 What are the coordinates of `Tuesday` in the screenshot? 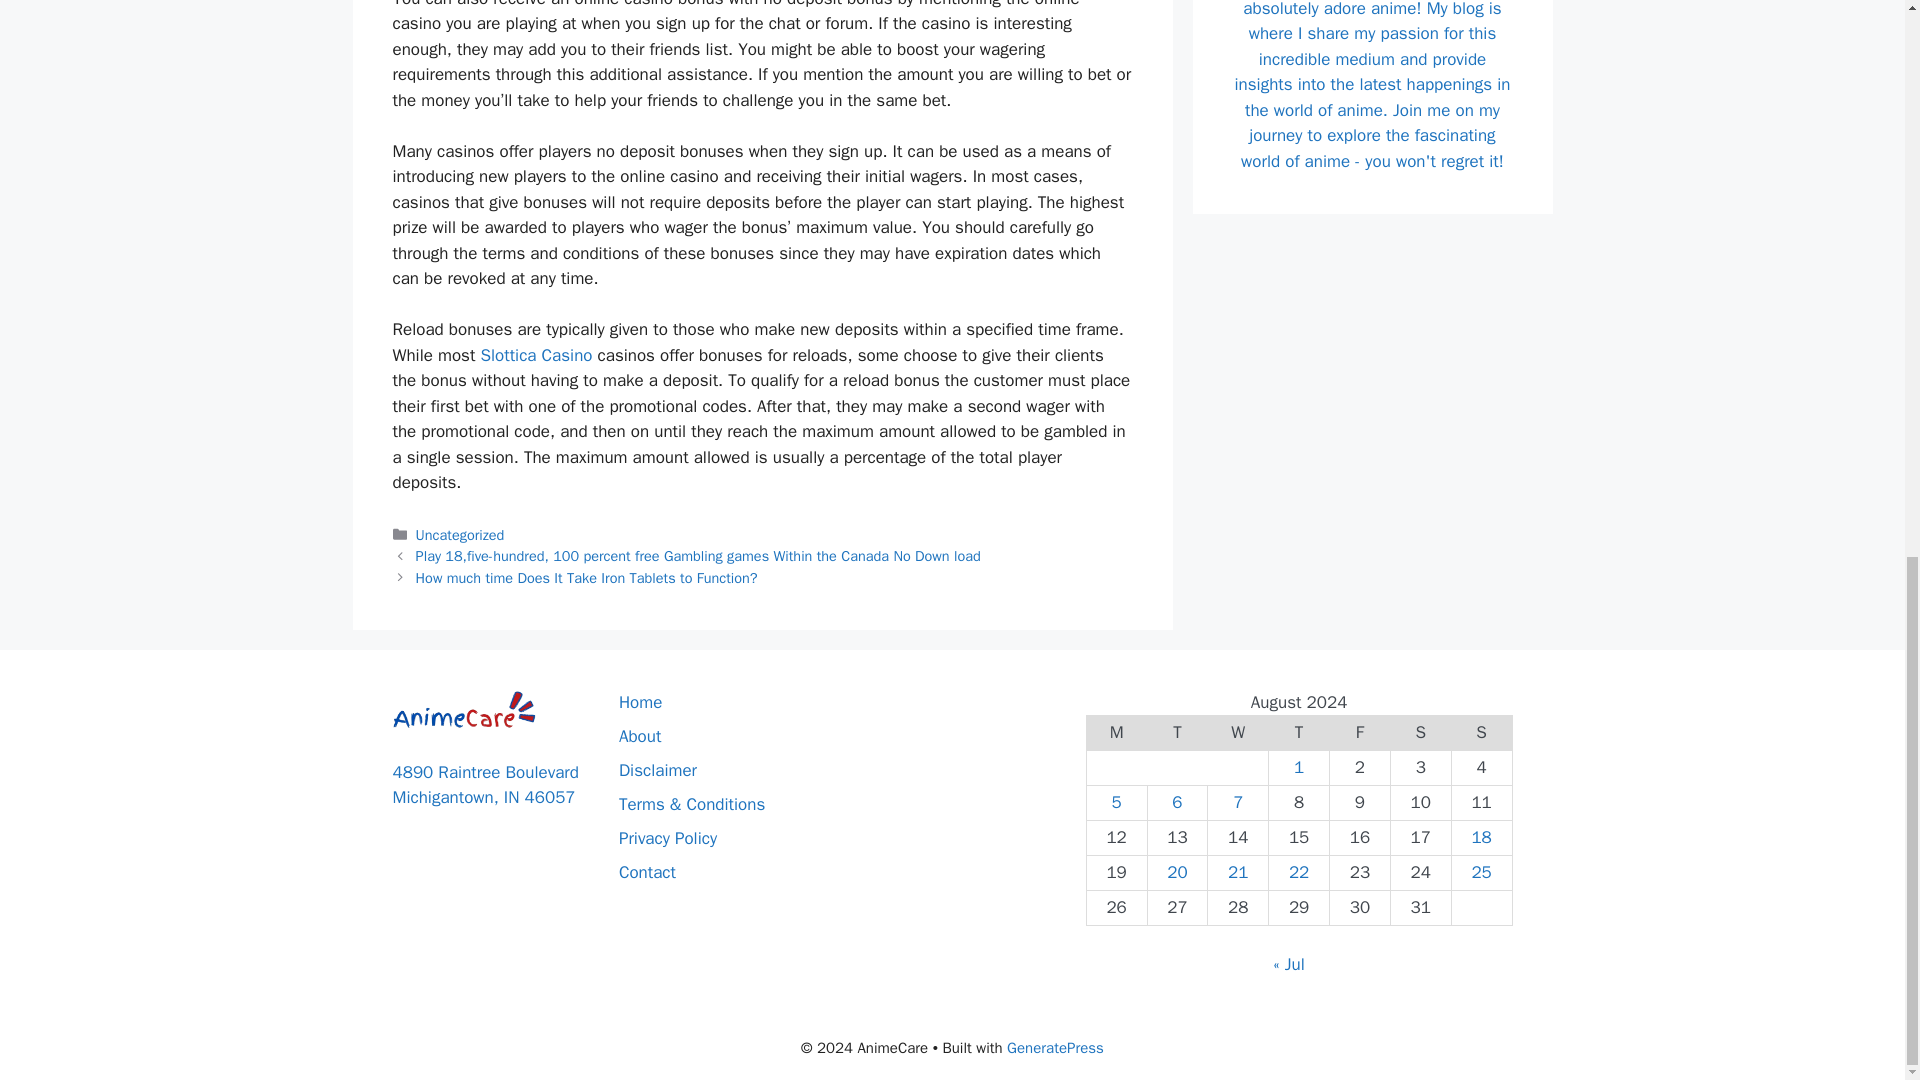 It's located at (1176, 733).